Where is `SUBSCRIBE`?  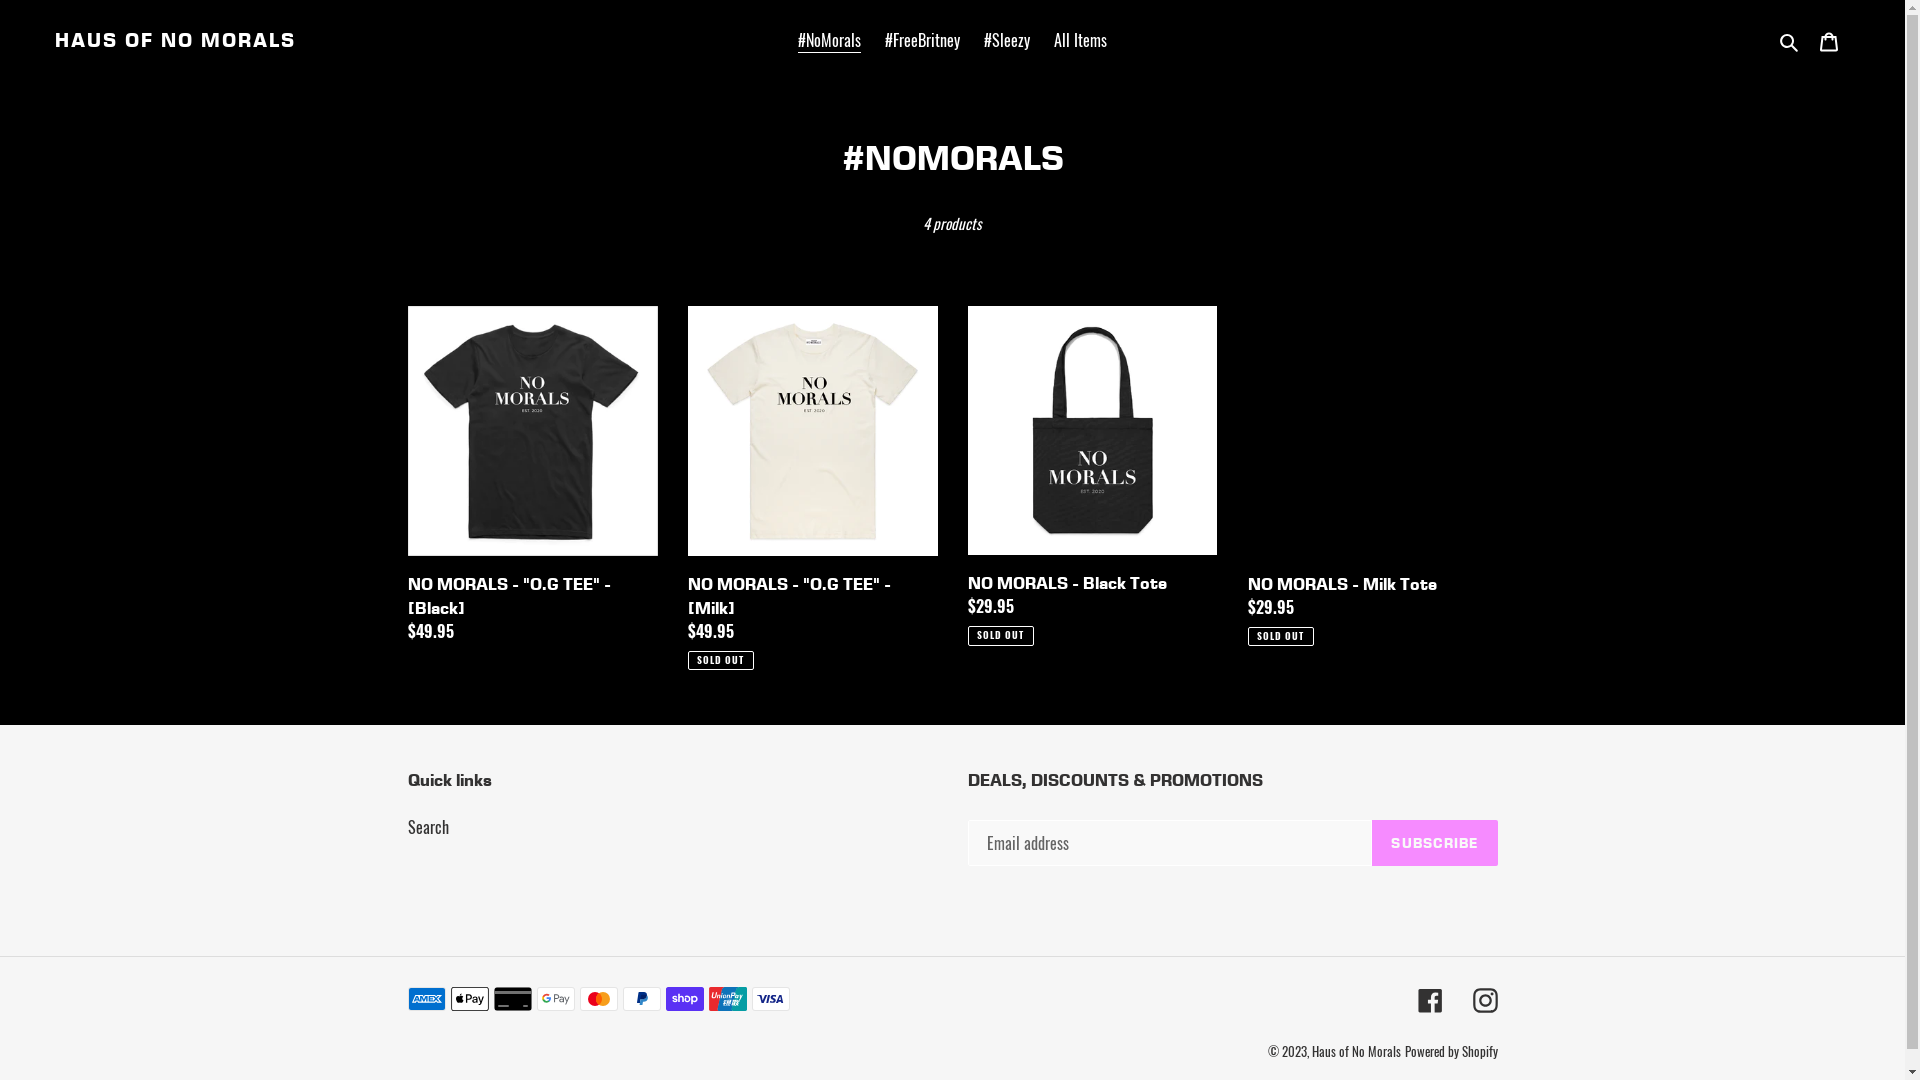
SUBSCRIBE is located at coordinates (1434, 843).